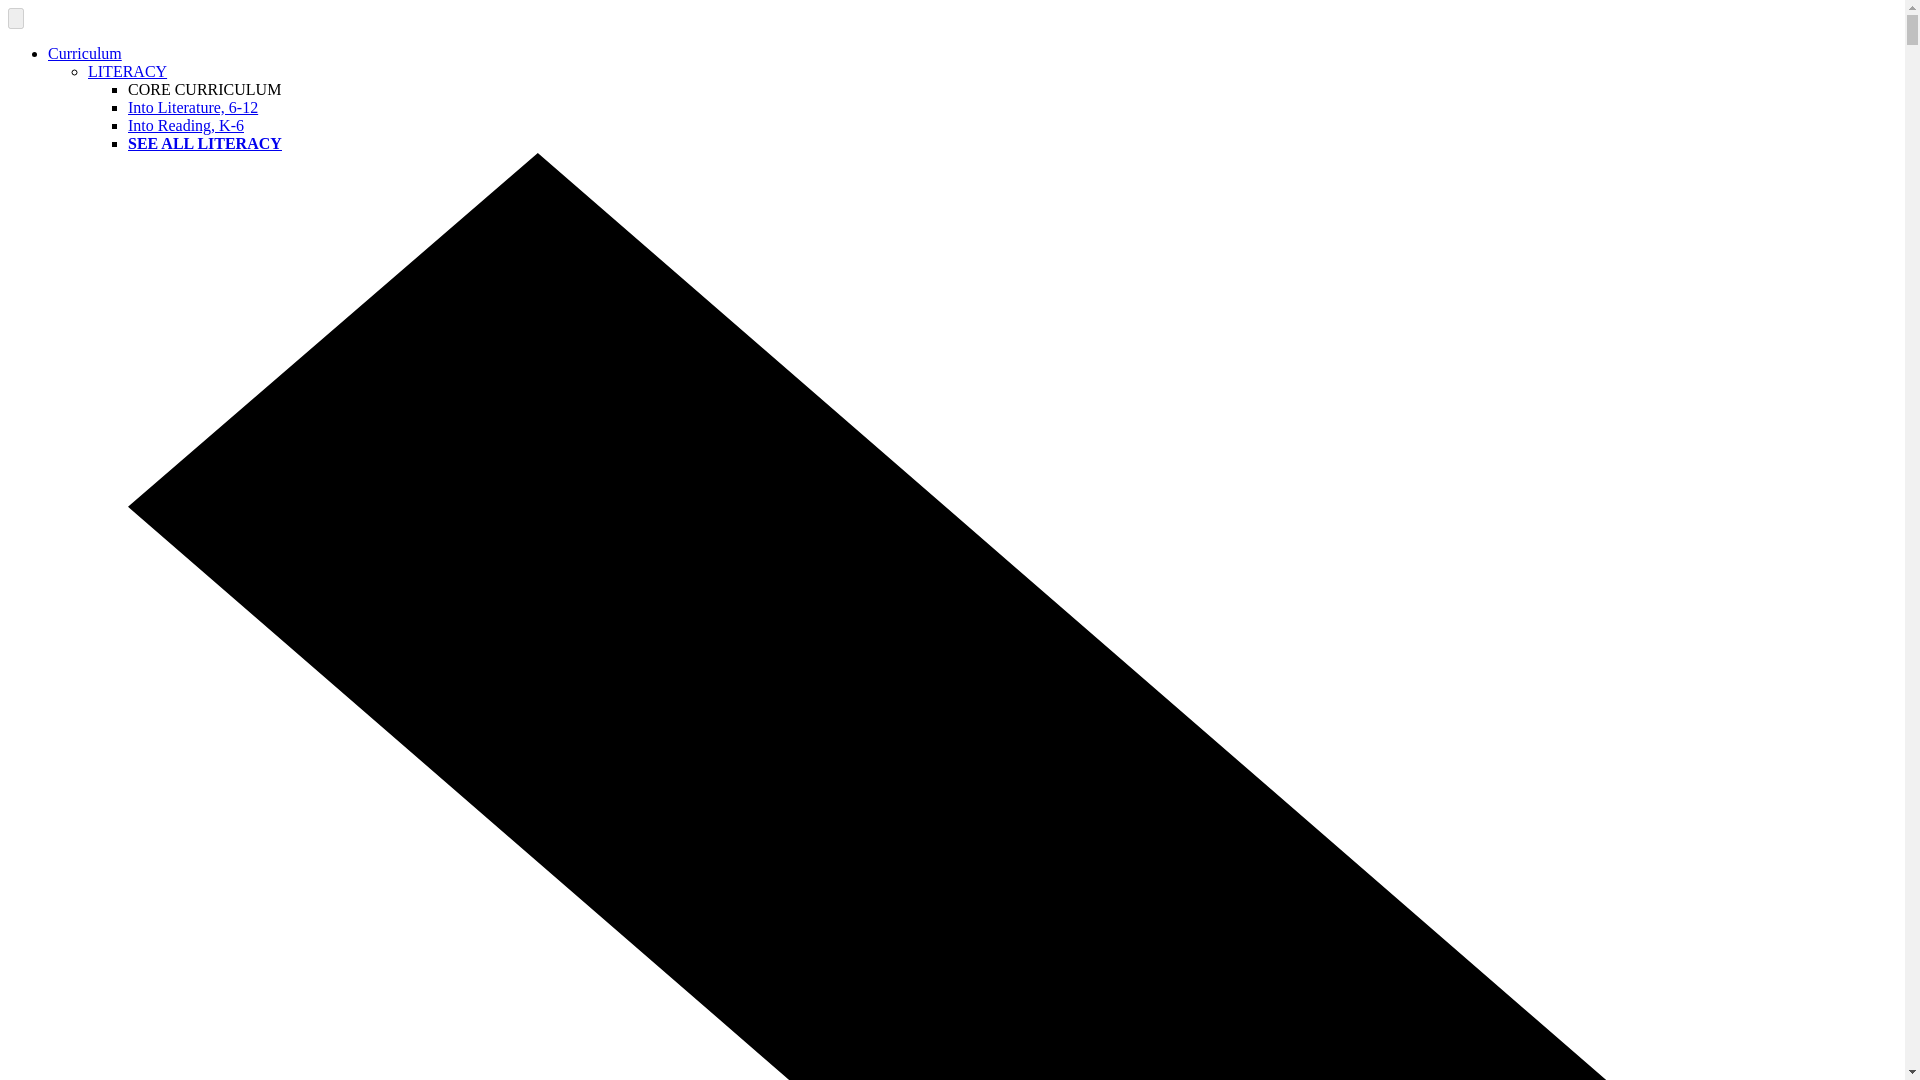 The image size is (1920, 1080). I want to click on Close, so click(15, 18).